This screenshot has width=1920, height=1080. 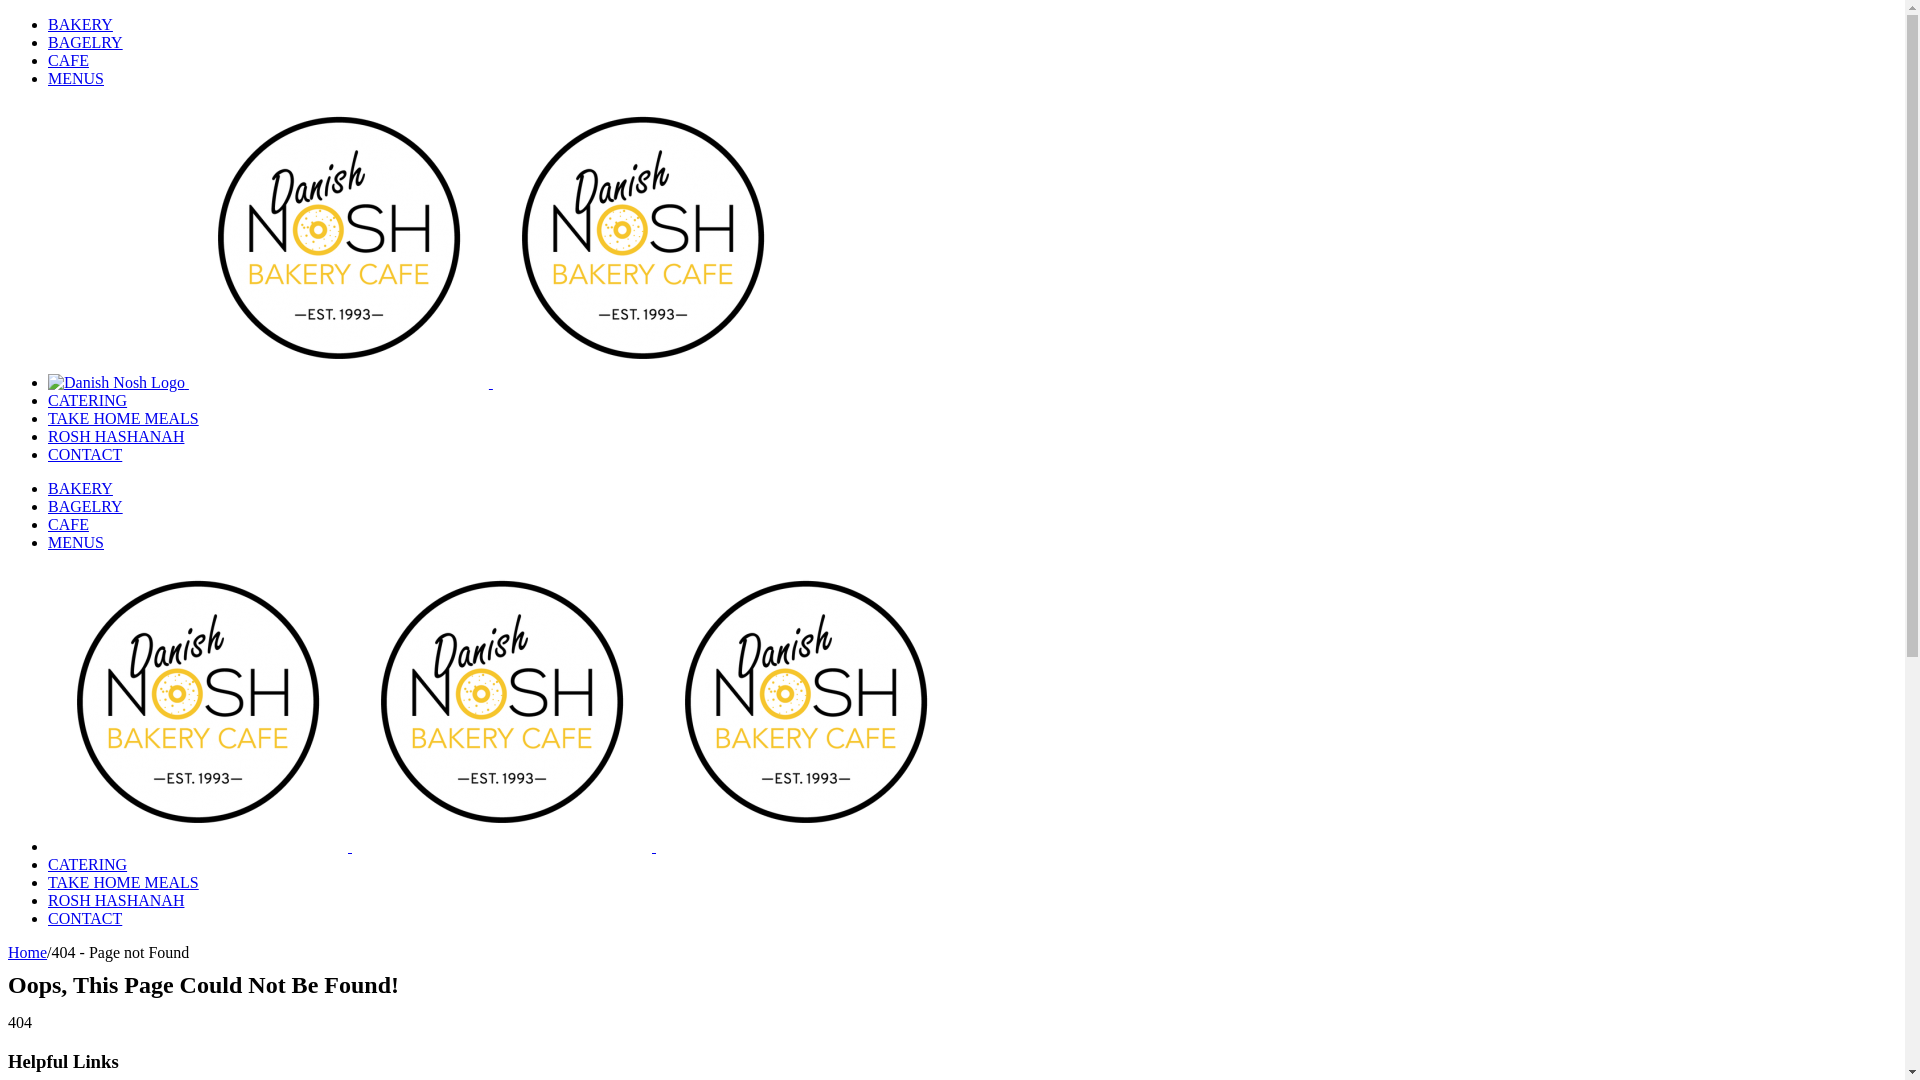 I want to click on ROSH HASHANAH, so click(x=116, y=436).